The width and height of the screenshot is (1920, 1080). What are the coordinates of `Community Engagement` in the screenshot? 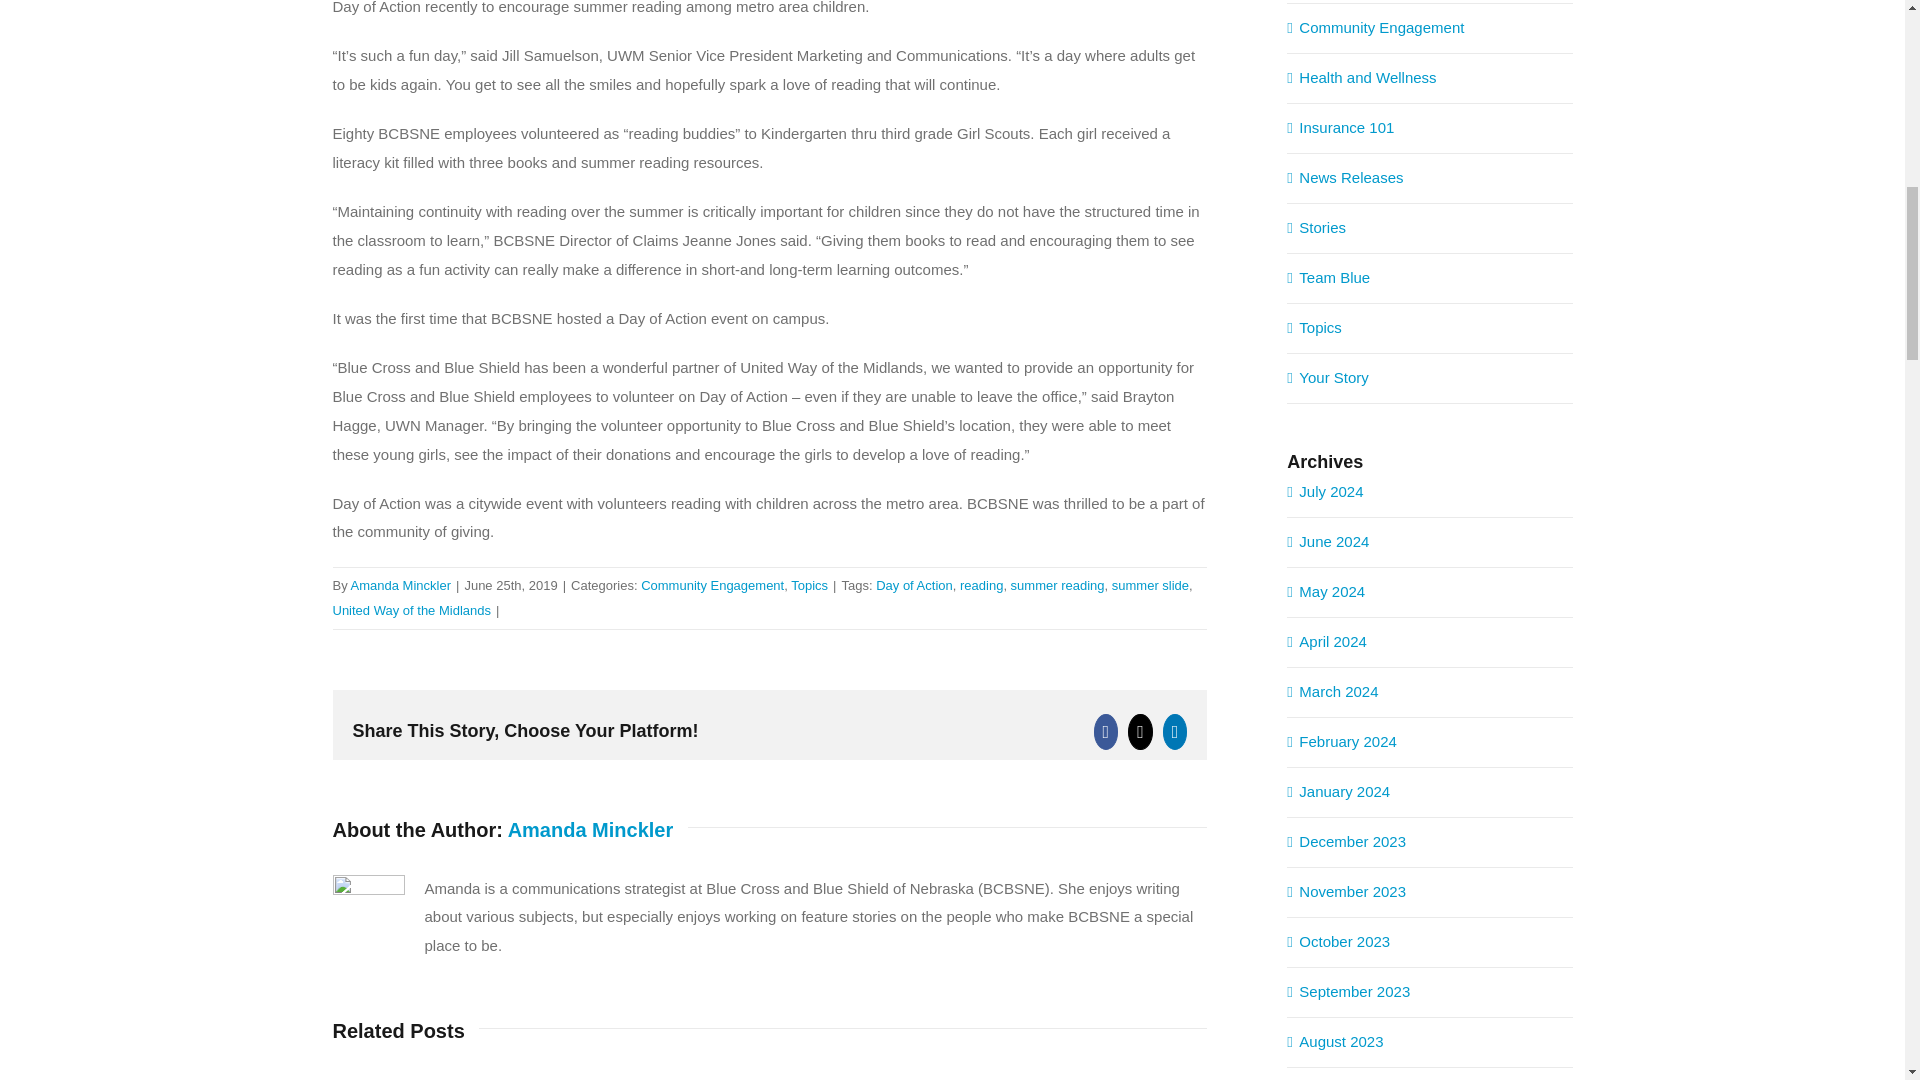 It's located at (712, 584).